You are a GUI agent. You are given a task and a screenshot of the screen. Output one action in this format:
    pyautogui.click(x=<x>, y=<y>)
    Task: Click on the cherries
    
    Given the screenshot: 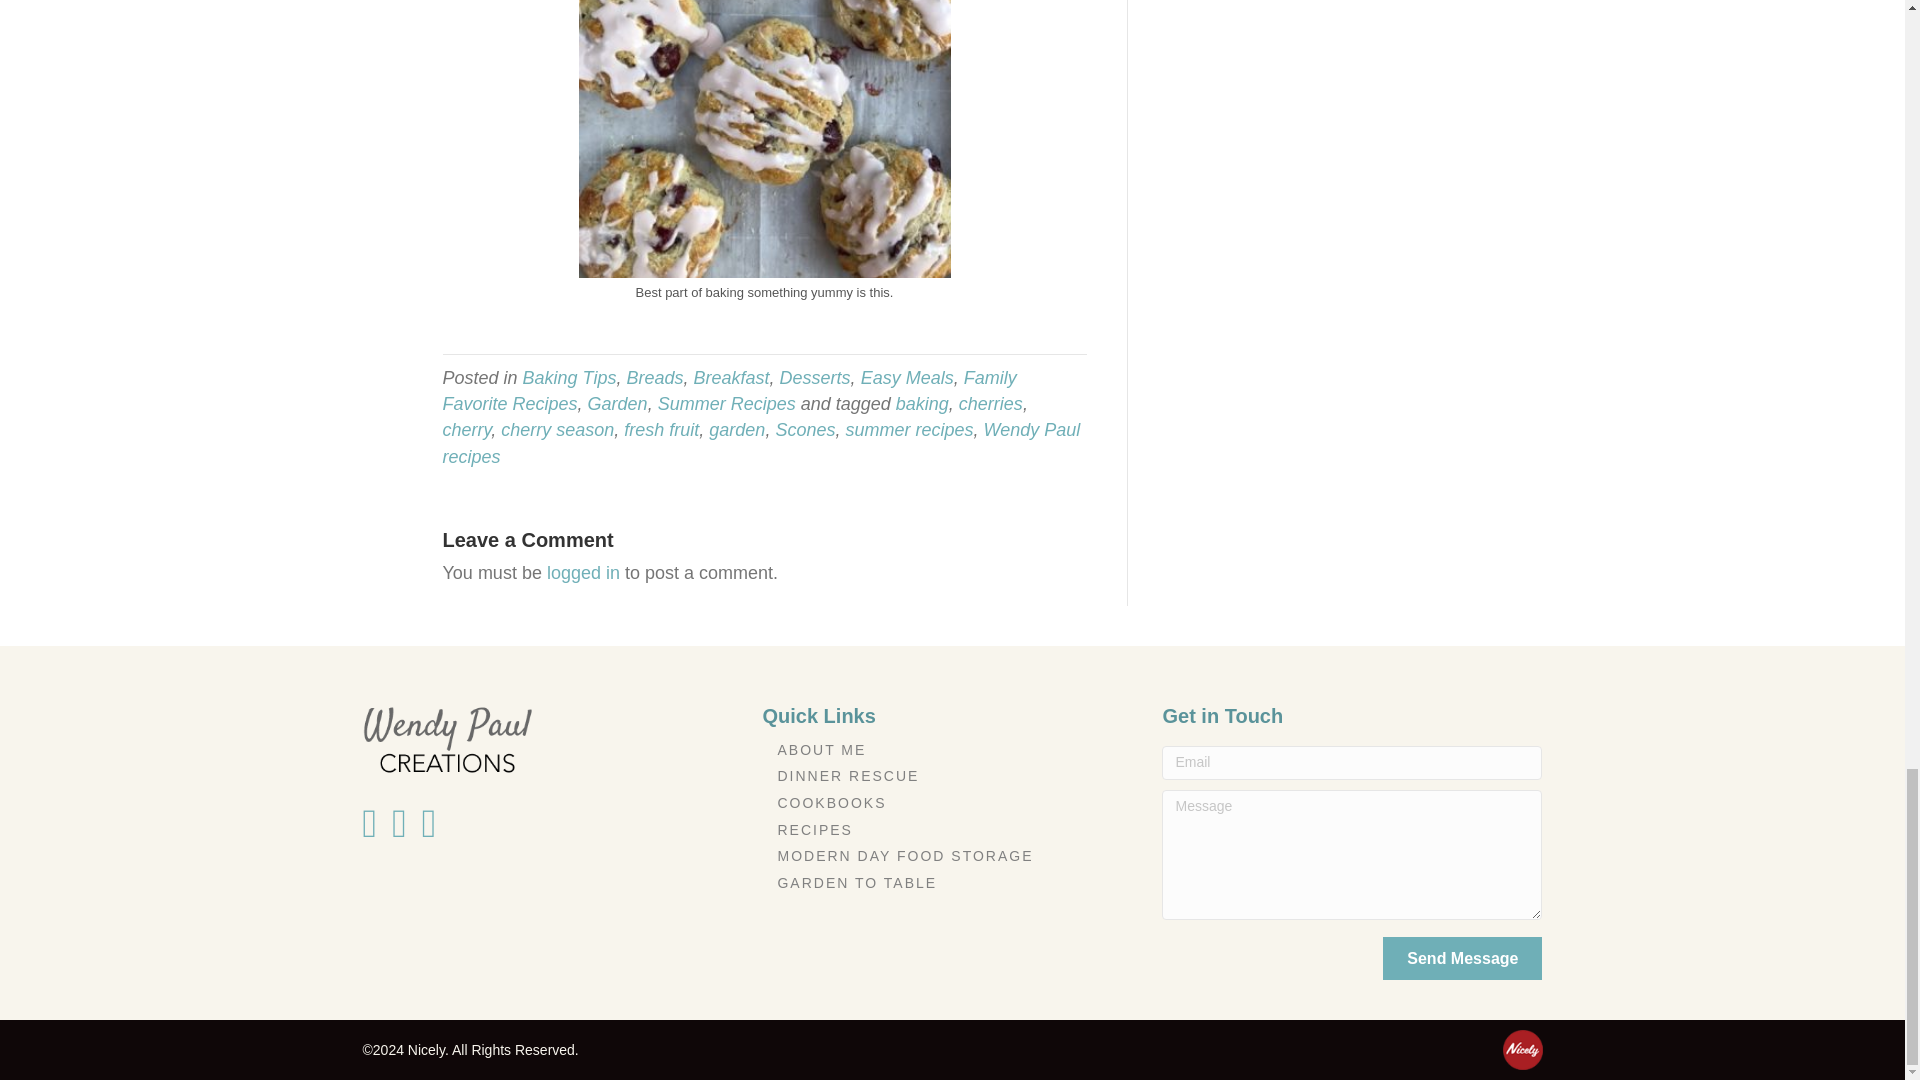 What is the action you would take?
    pyautogui.click(x=990, y=404)
    